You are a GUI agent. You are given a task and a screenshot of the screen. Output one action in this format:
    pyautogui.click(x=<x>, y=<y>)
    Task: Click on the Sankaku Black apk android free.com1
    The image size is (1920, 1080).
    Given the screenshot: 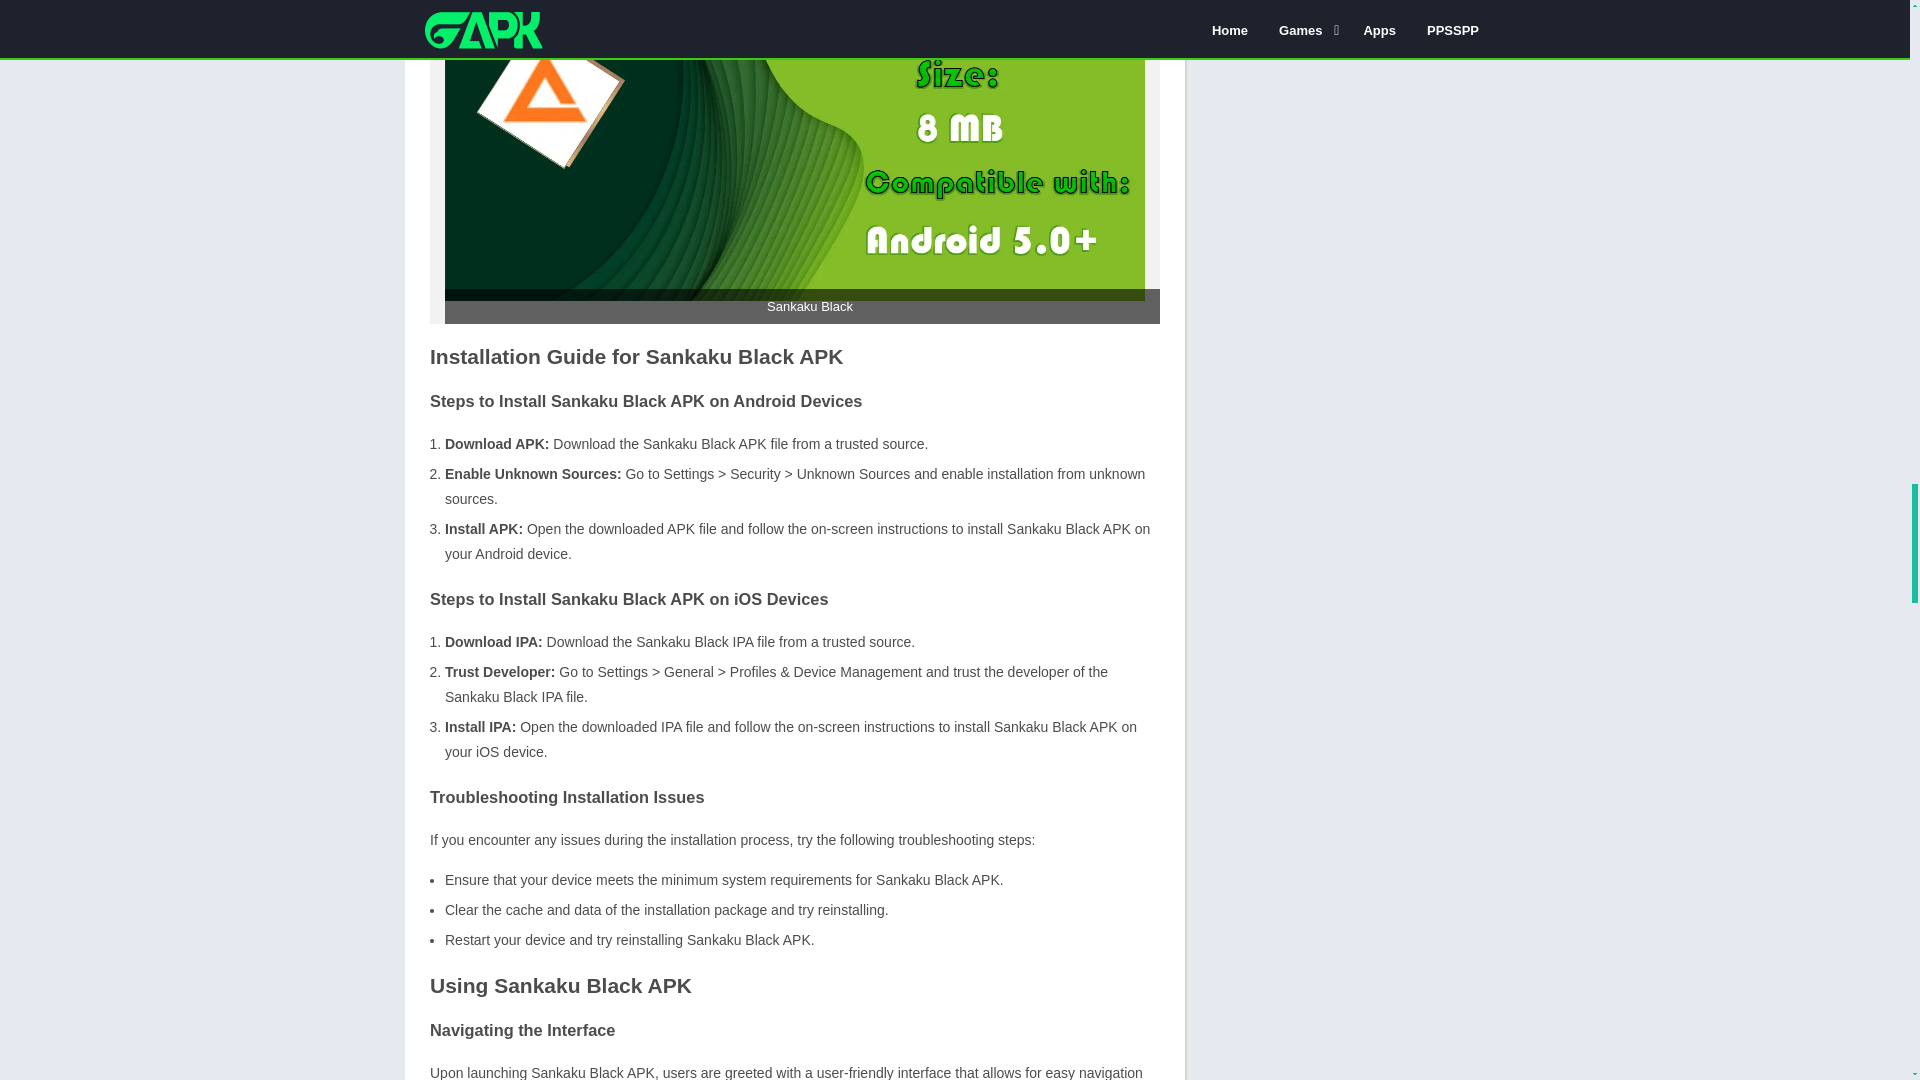 What is the action you would take?
    pyautogui.click(x=794, y=150)
    